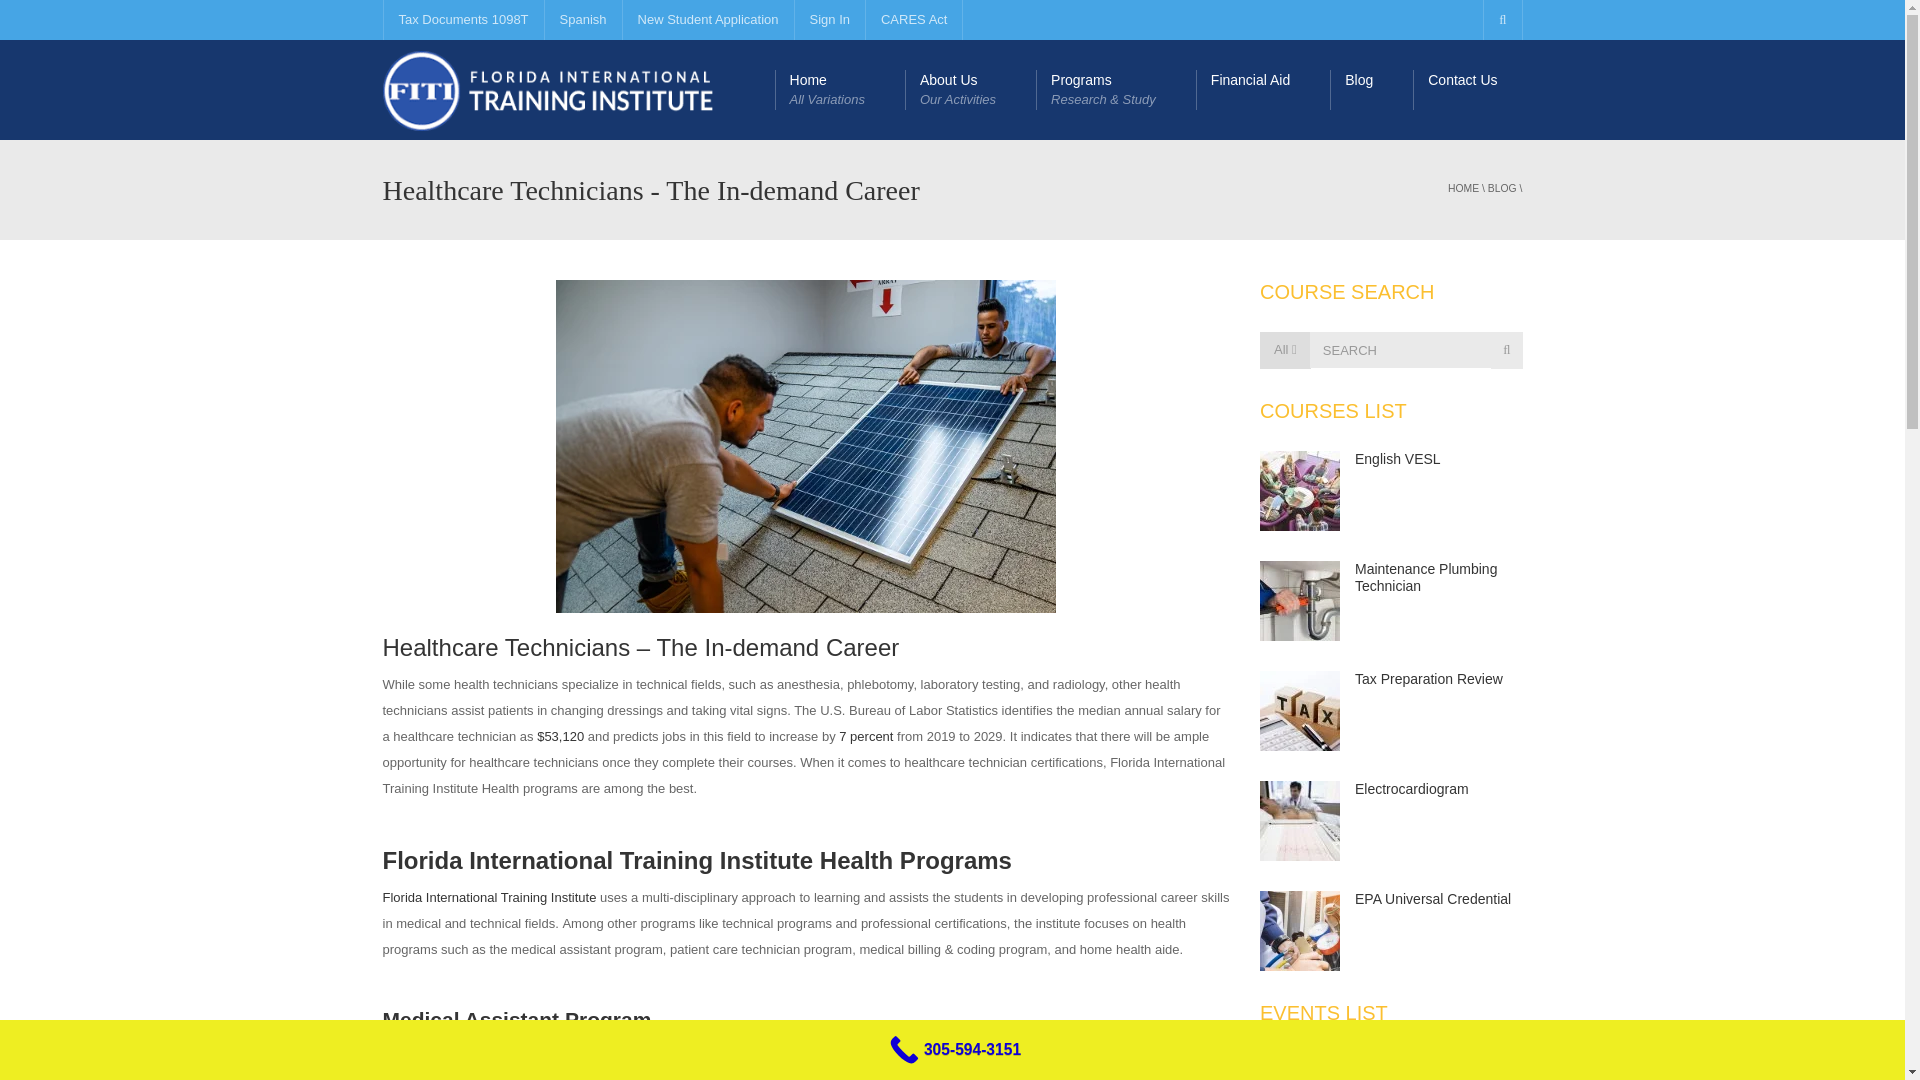 The width and height of the screenshot is (1920, 1080). Describe the element at coordinates (840, 90) in the screenshot. I see `English VESL` at that location.